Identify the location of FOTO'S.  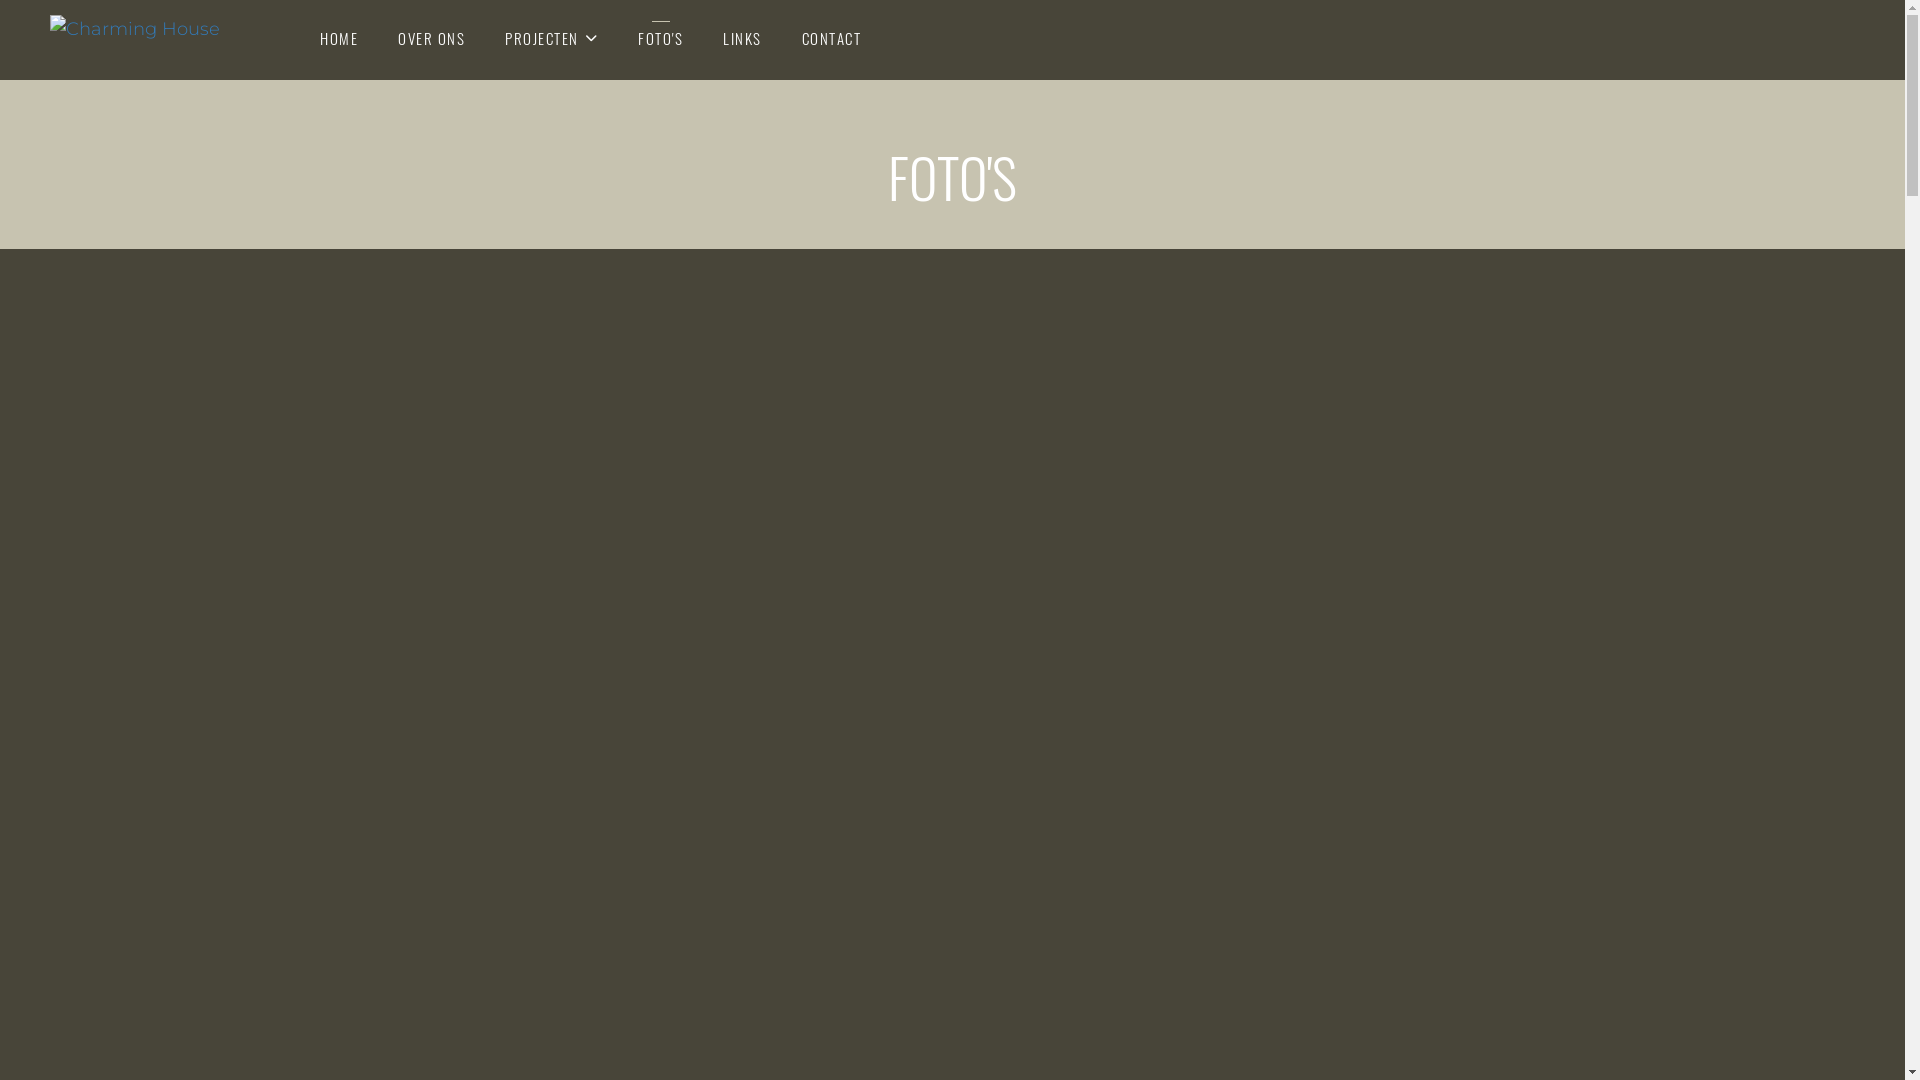
(660, 38).